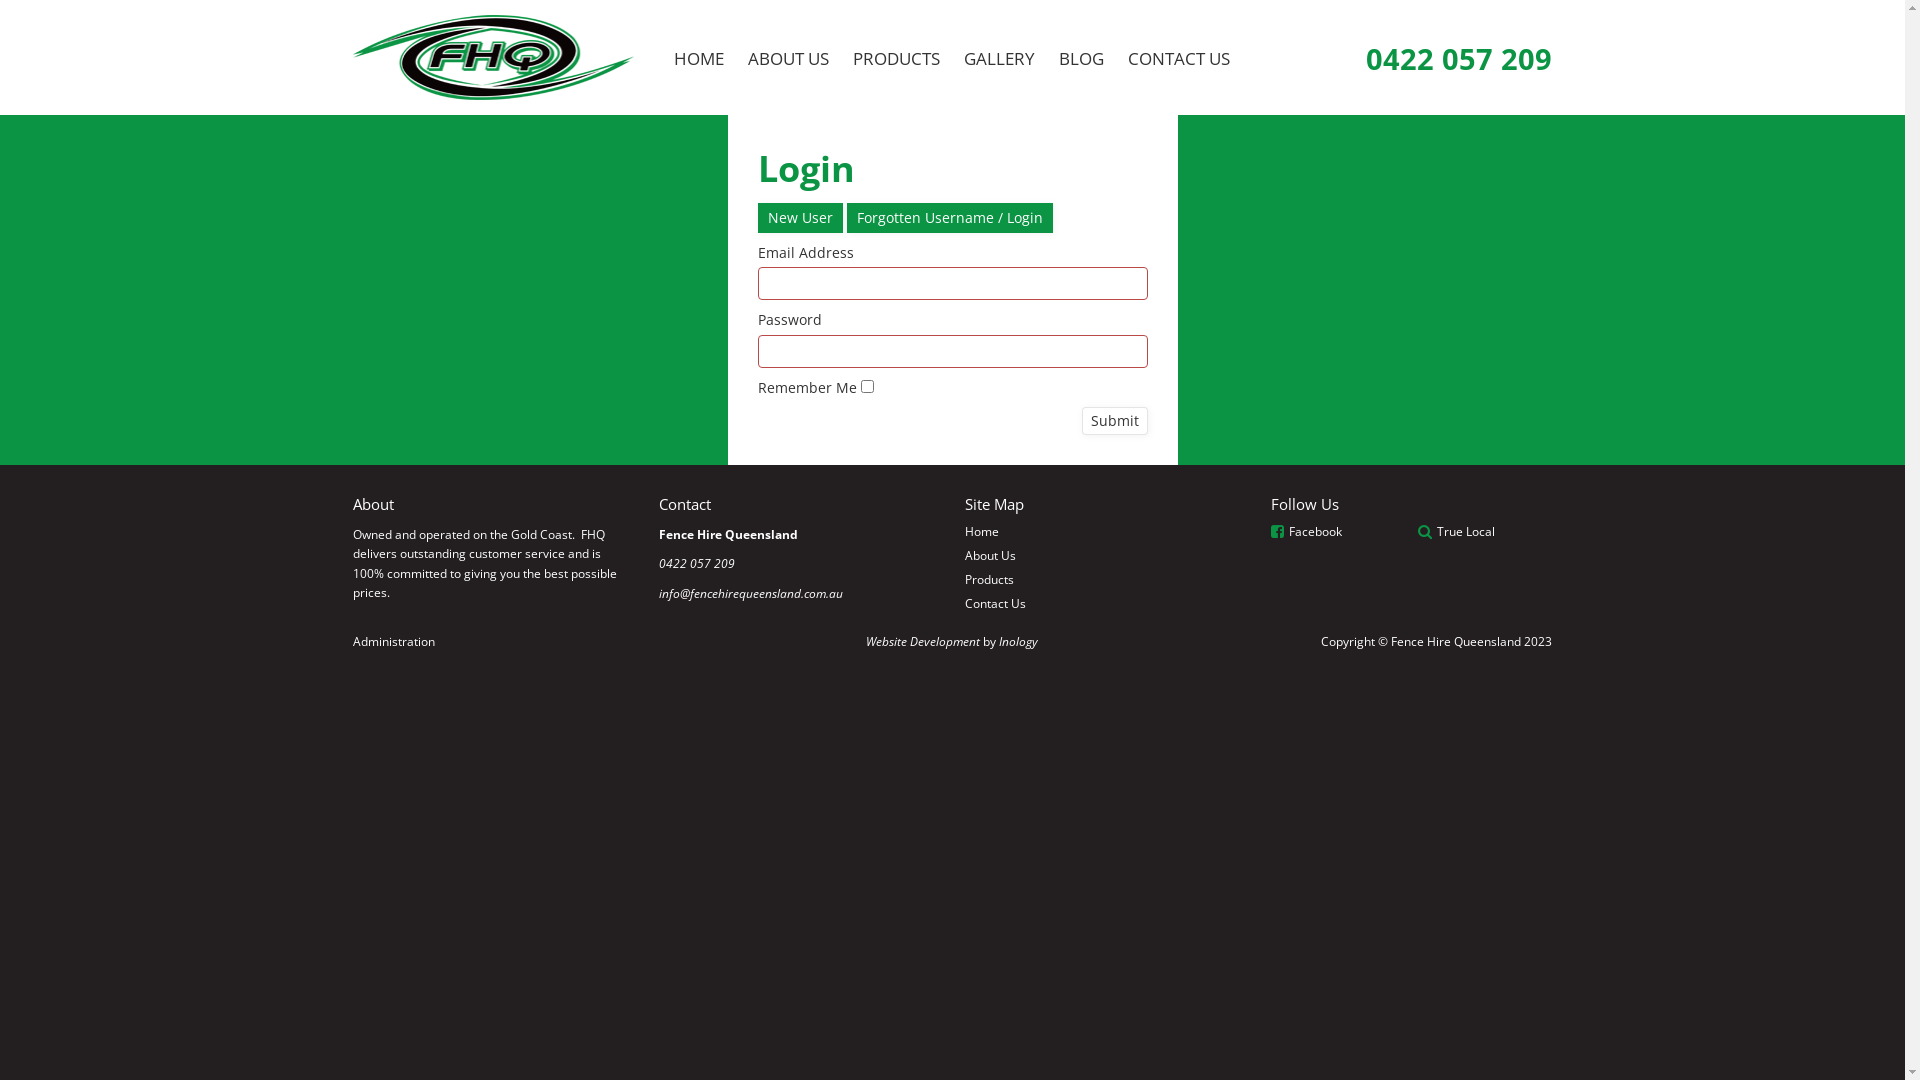 The width and height of the screenshot is (1920, 1080). What do you see at coordinates (1459, 58) in the screenshot?
I see `0422 057 209` at bounding box center [1459, 58].